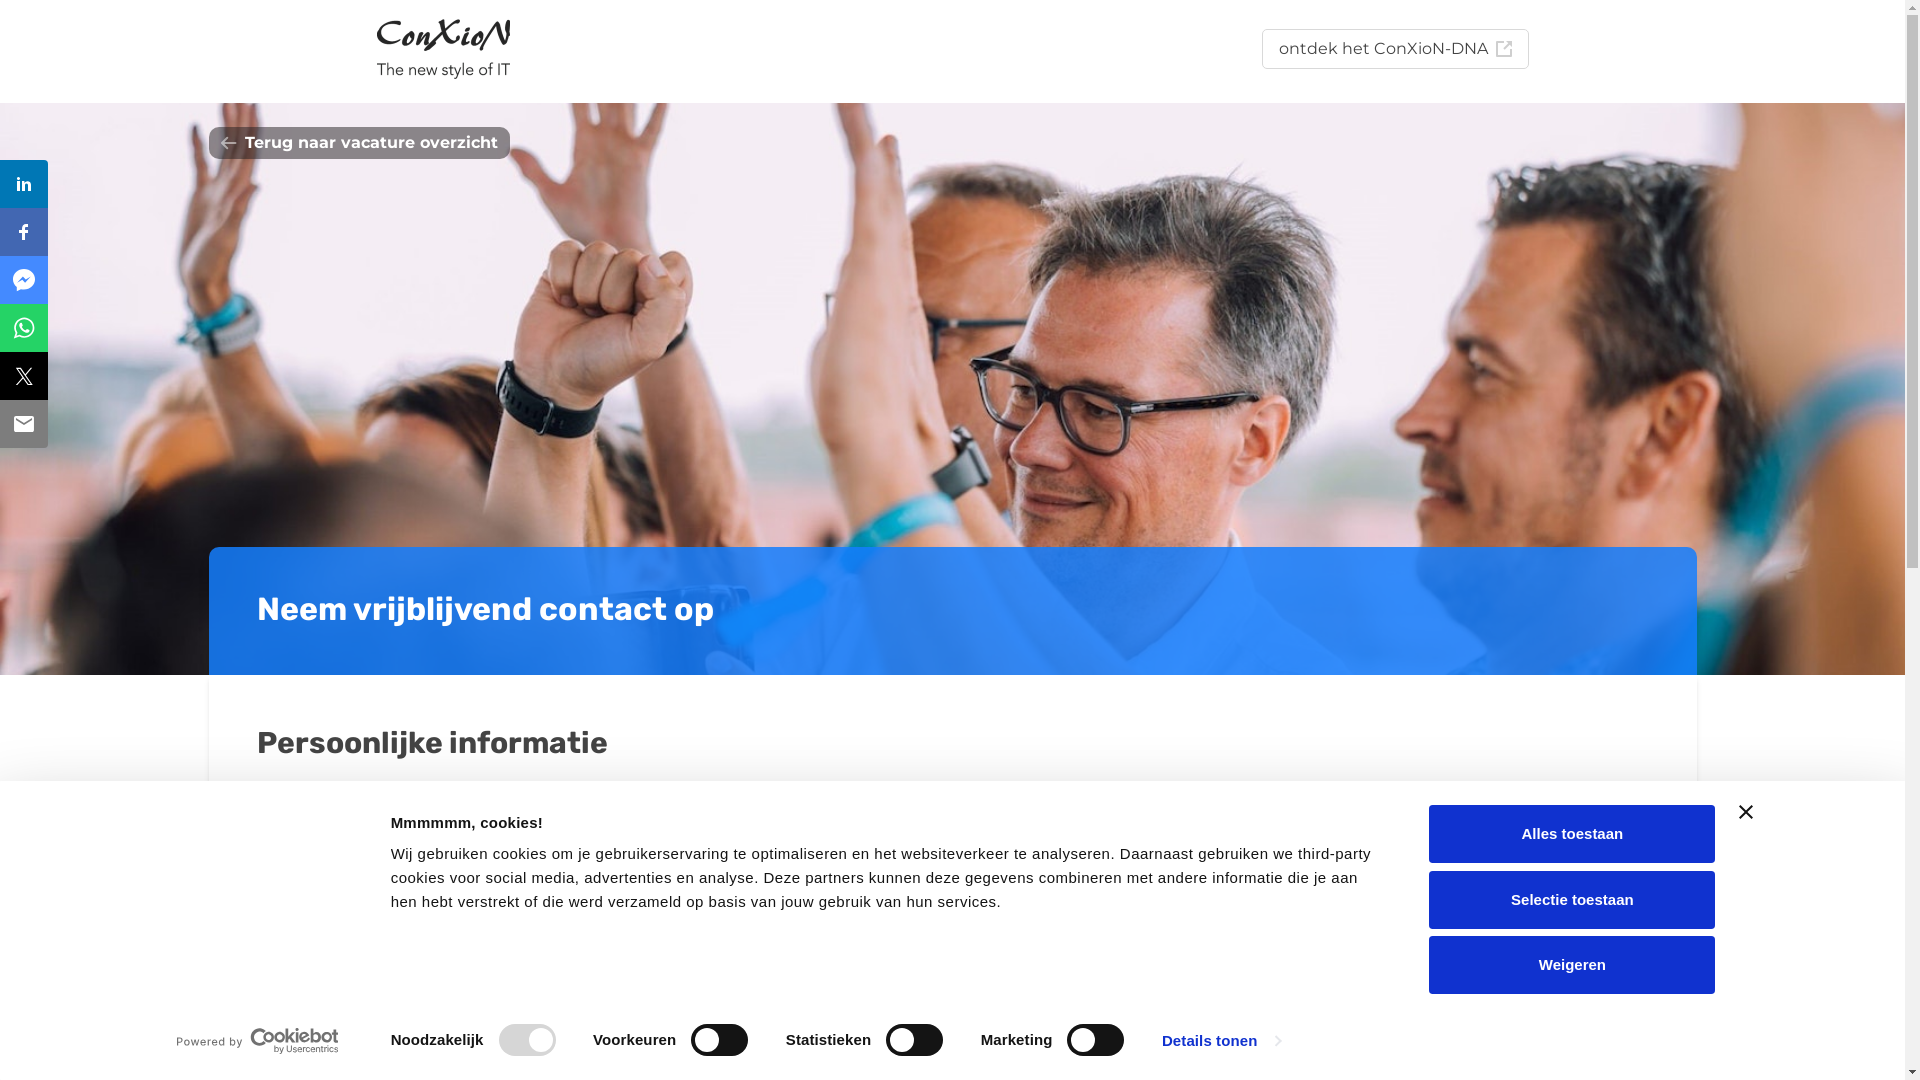 The height and width of the screenshot is (1080, 1920). I want to click on Weigeren, so click(1572, 965).